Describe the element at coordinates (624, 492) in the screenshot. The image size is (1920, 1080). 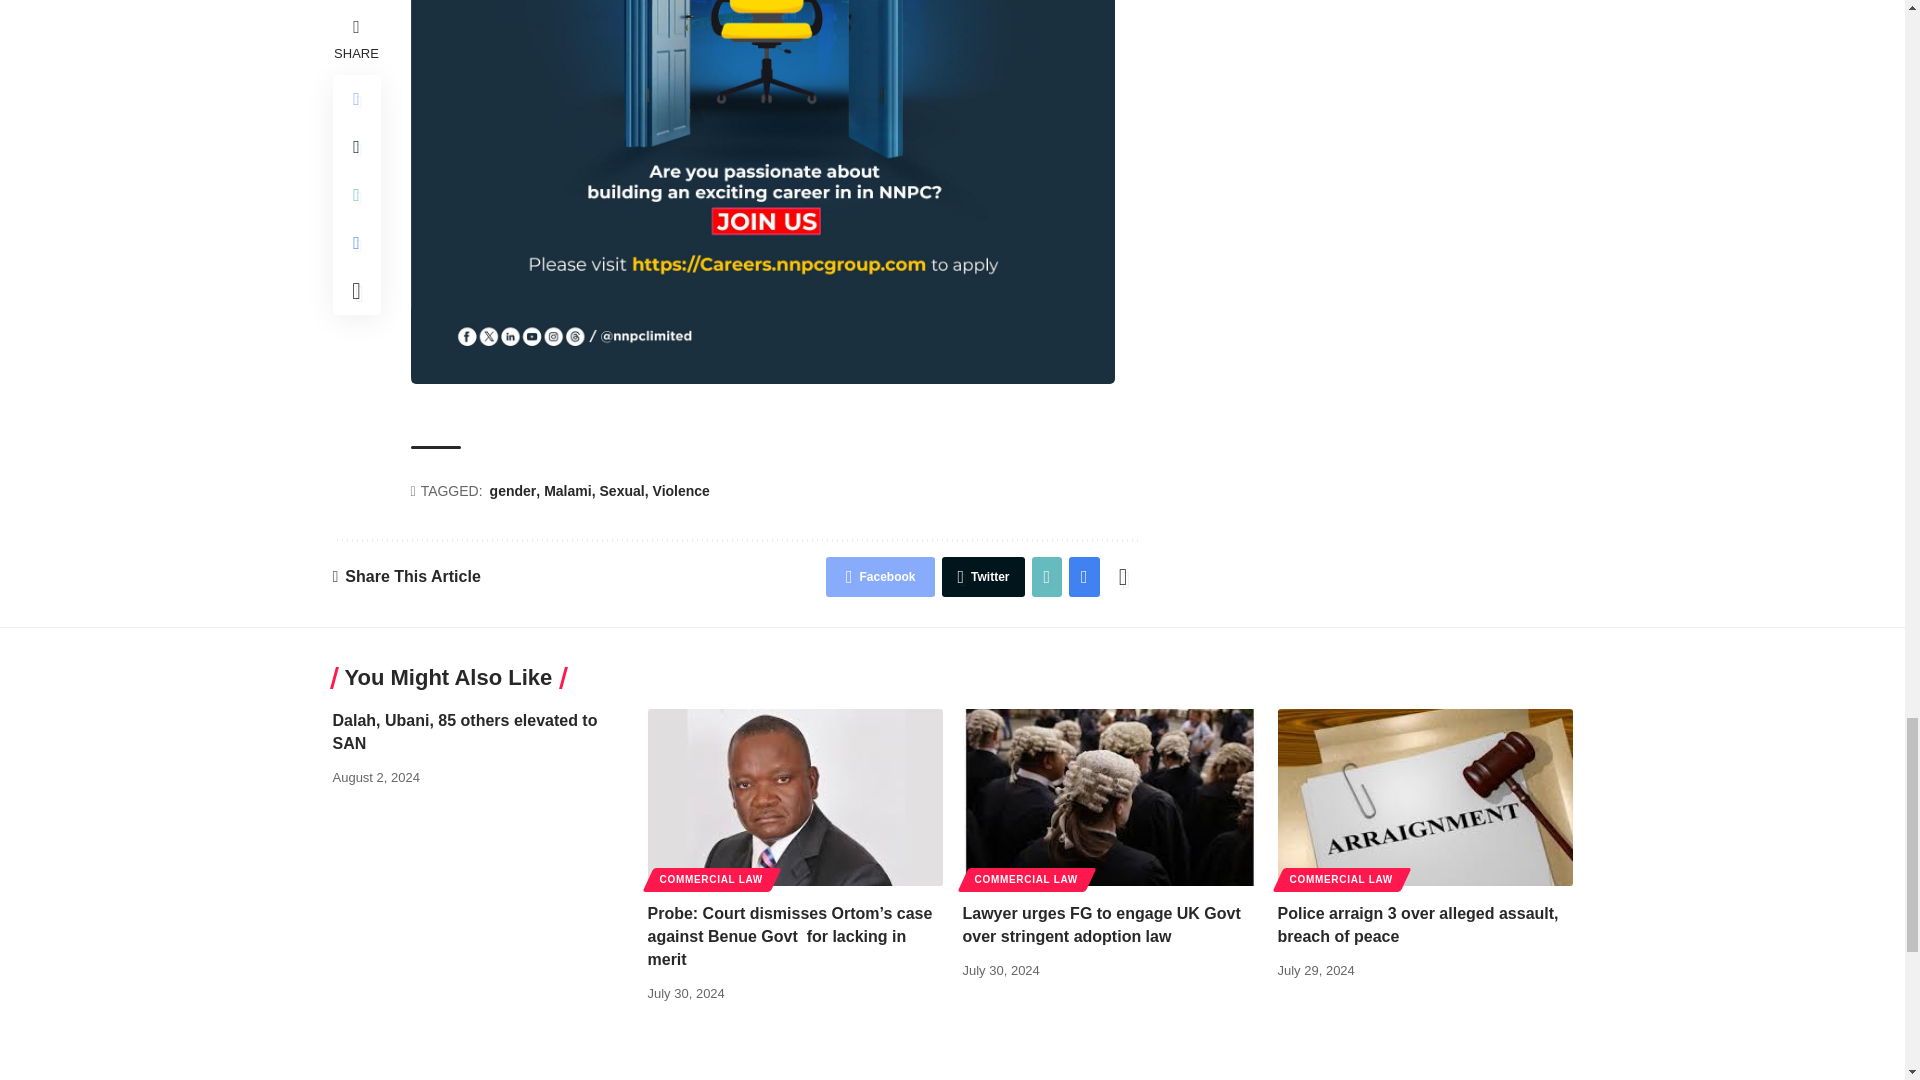
I see `Sexual` at that location.